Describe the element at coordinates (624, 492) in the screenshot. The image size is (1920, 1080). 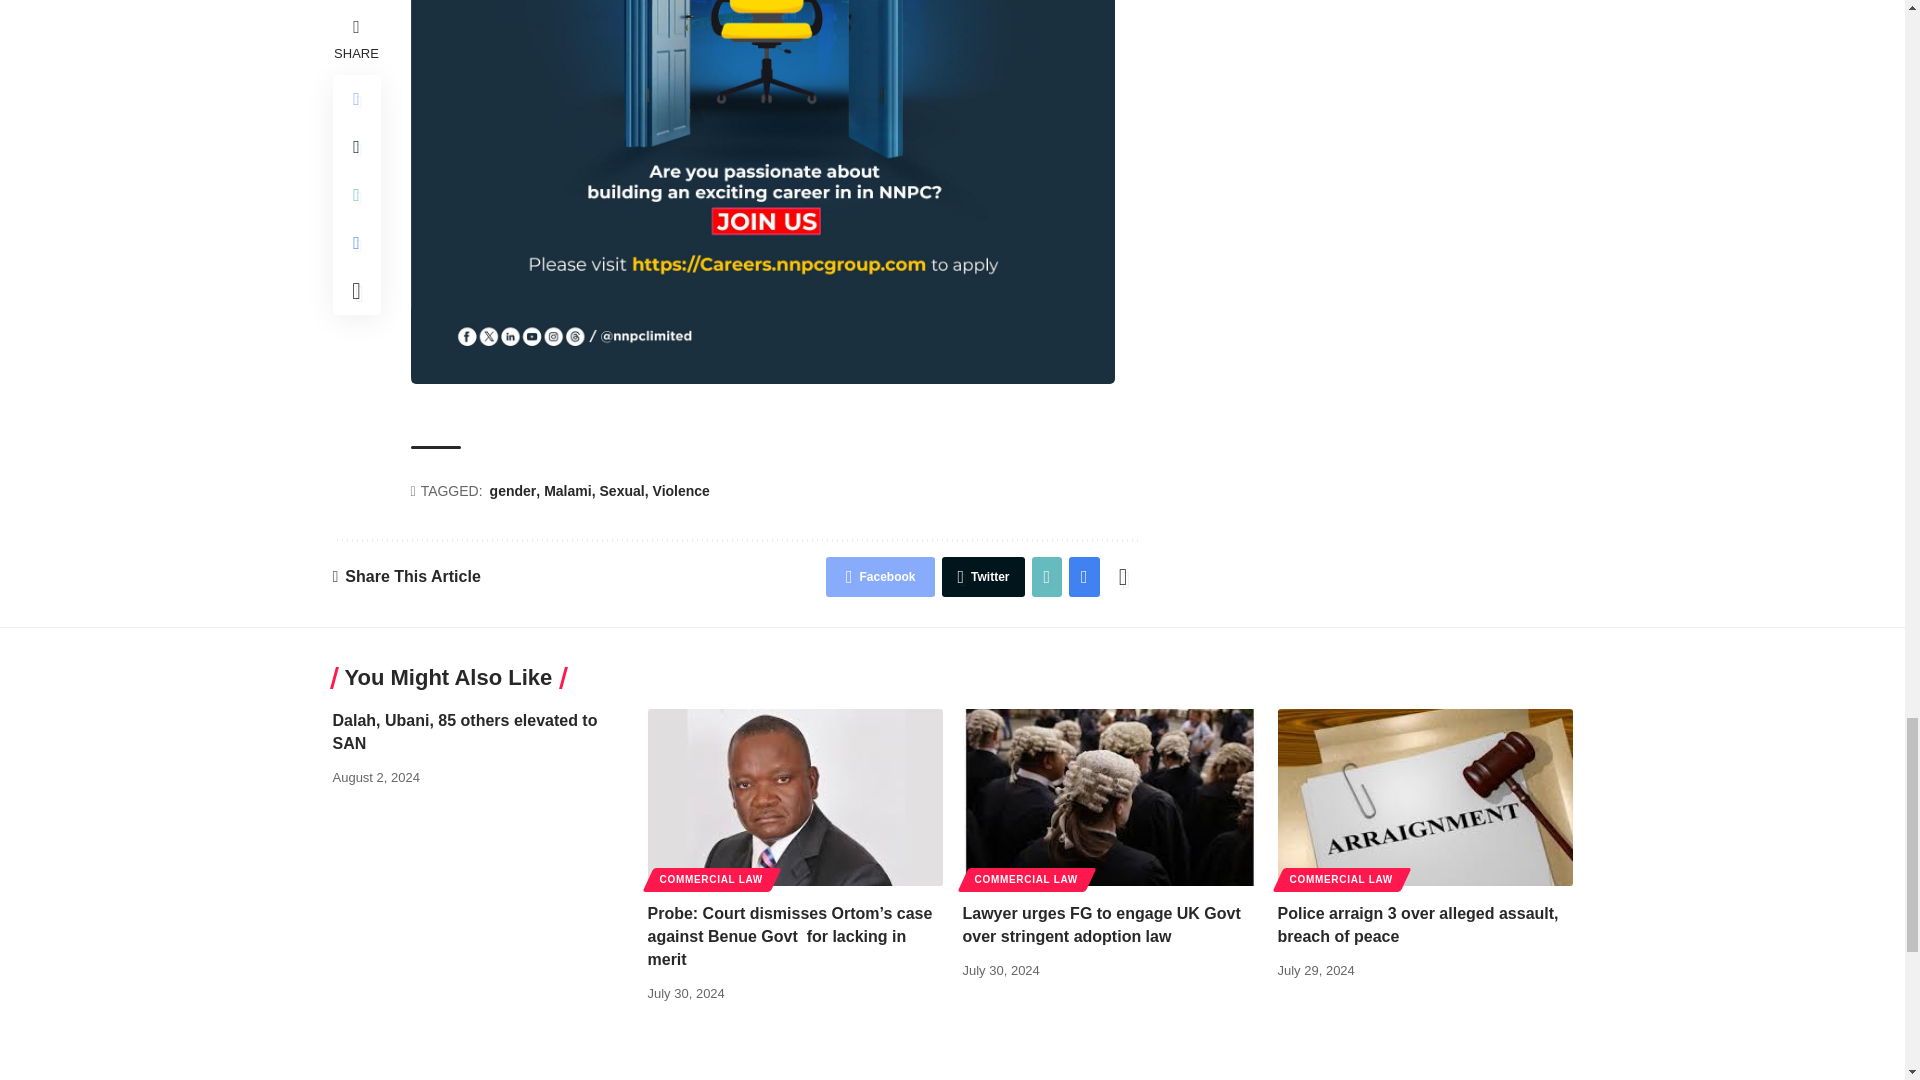
I see `Sexual` at that location.